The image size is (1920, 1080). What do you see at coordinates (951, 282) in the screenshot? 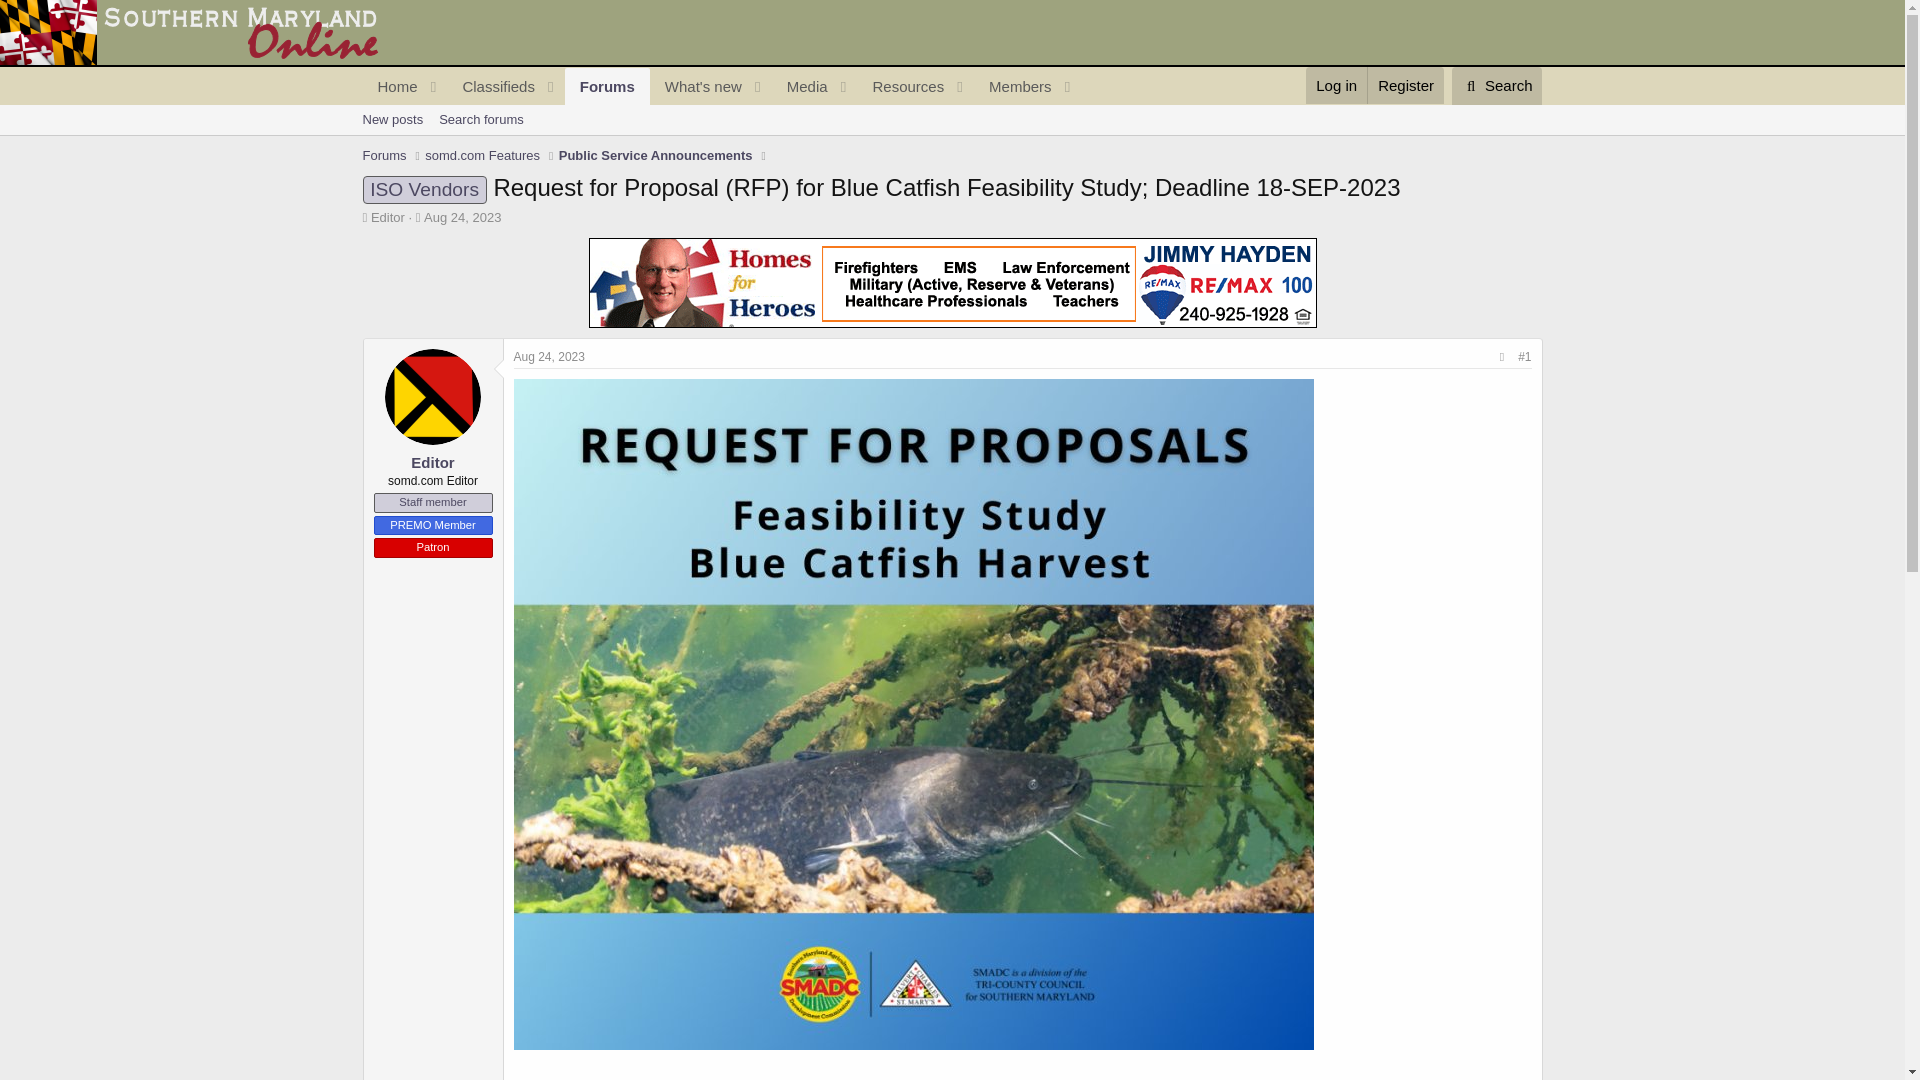
I see `Jimmy Hayden - O'Brien Realty` at bounding box center [951, 282].